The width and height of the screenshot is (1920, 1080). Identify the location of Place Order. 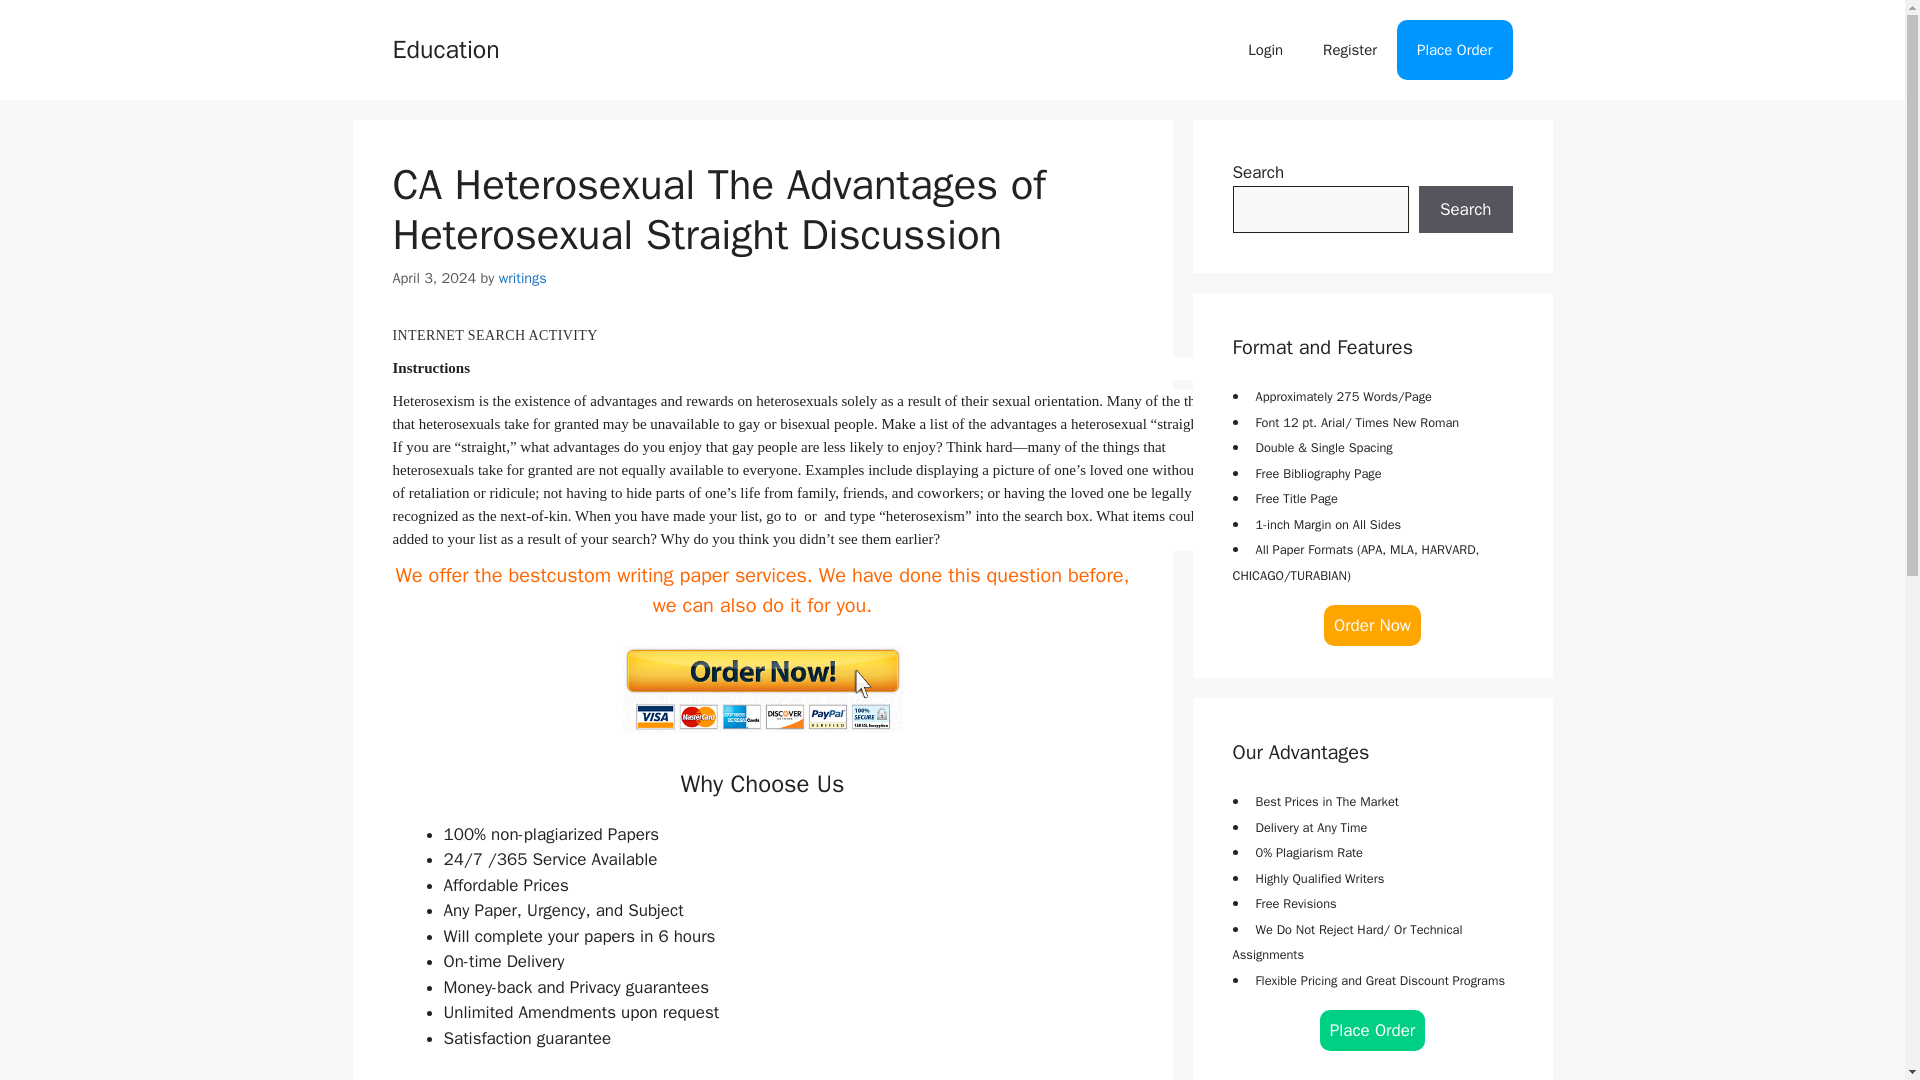
(1373, 1030).